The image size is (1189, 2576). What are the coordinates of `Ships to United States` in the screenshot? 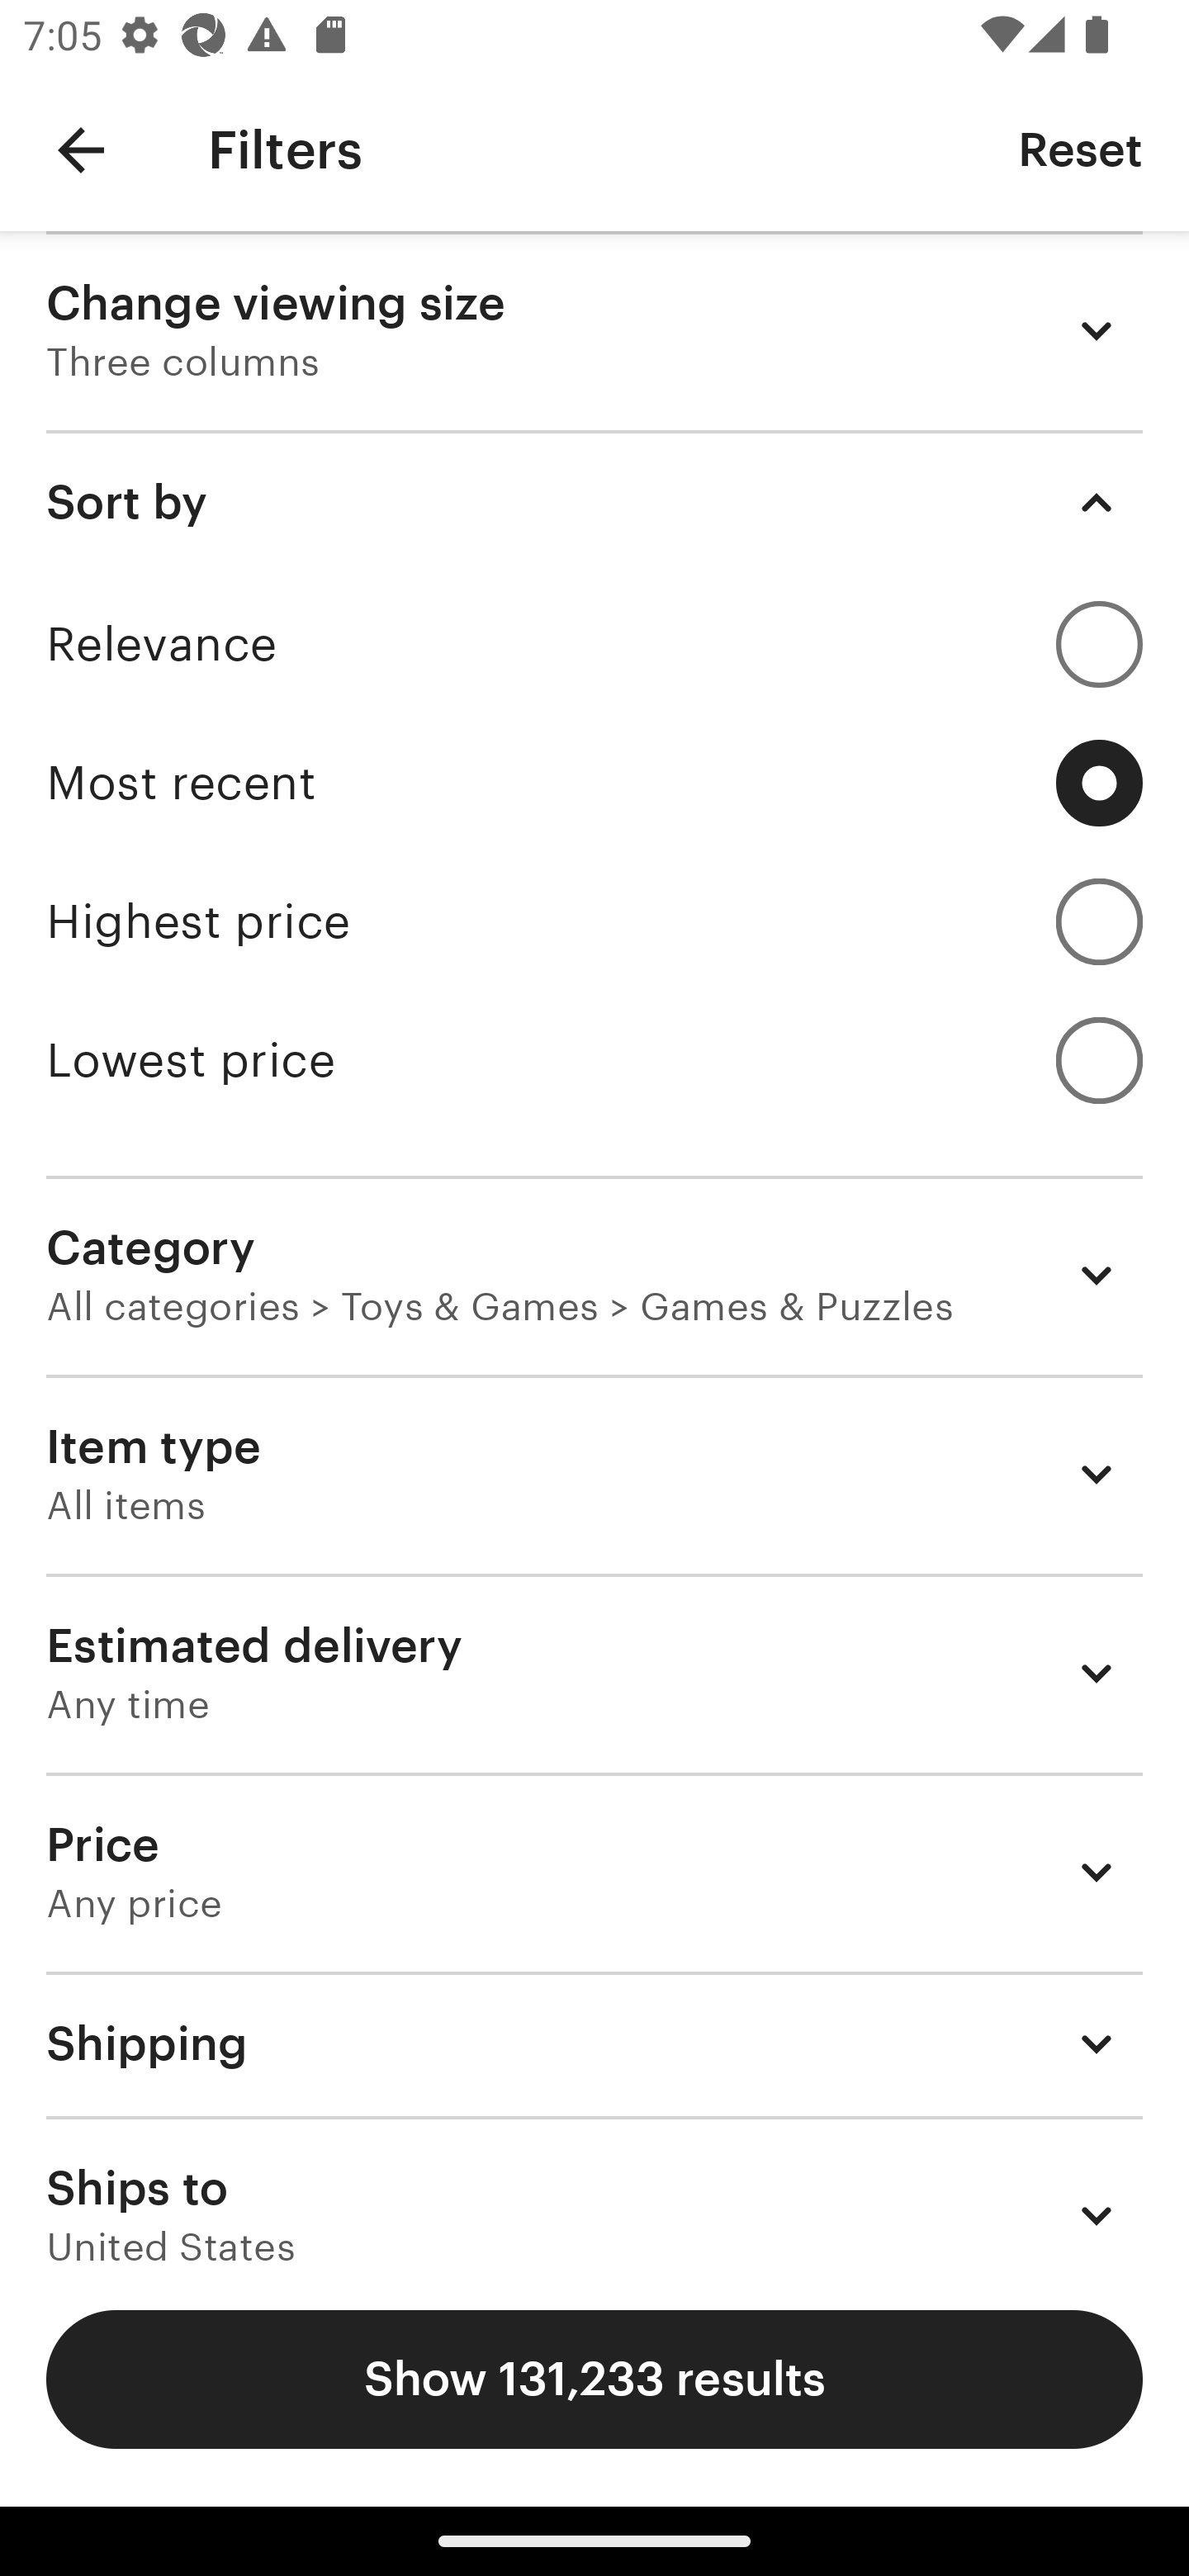 It's located at (594, 2190).